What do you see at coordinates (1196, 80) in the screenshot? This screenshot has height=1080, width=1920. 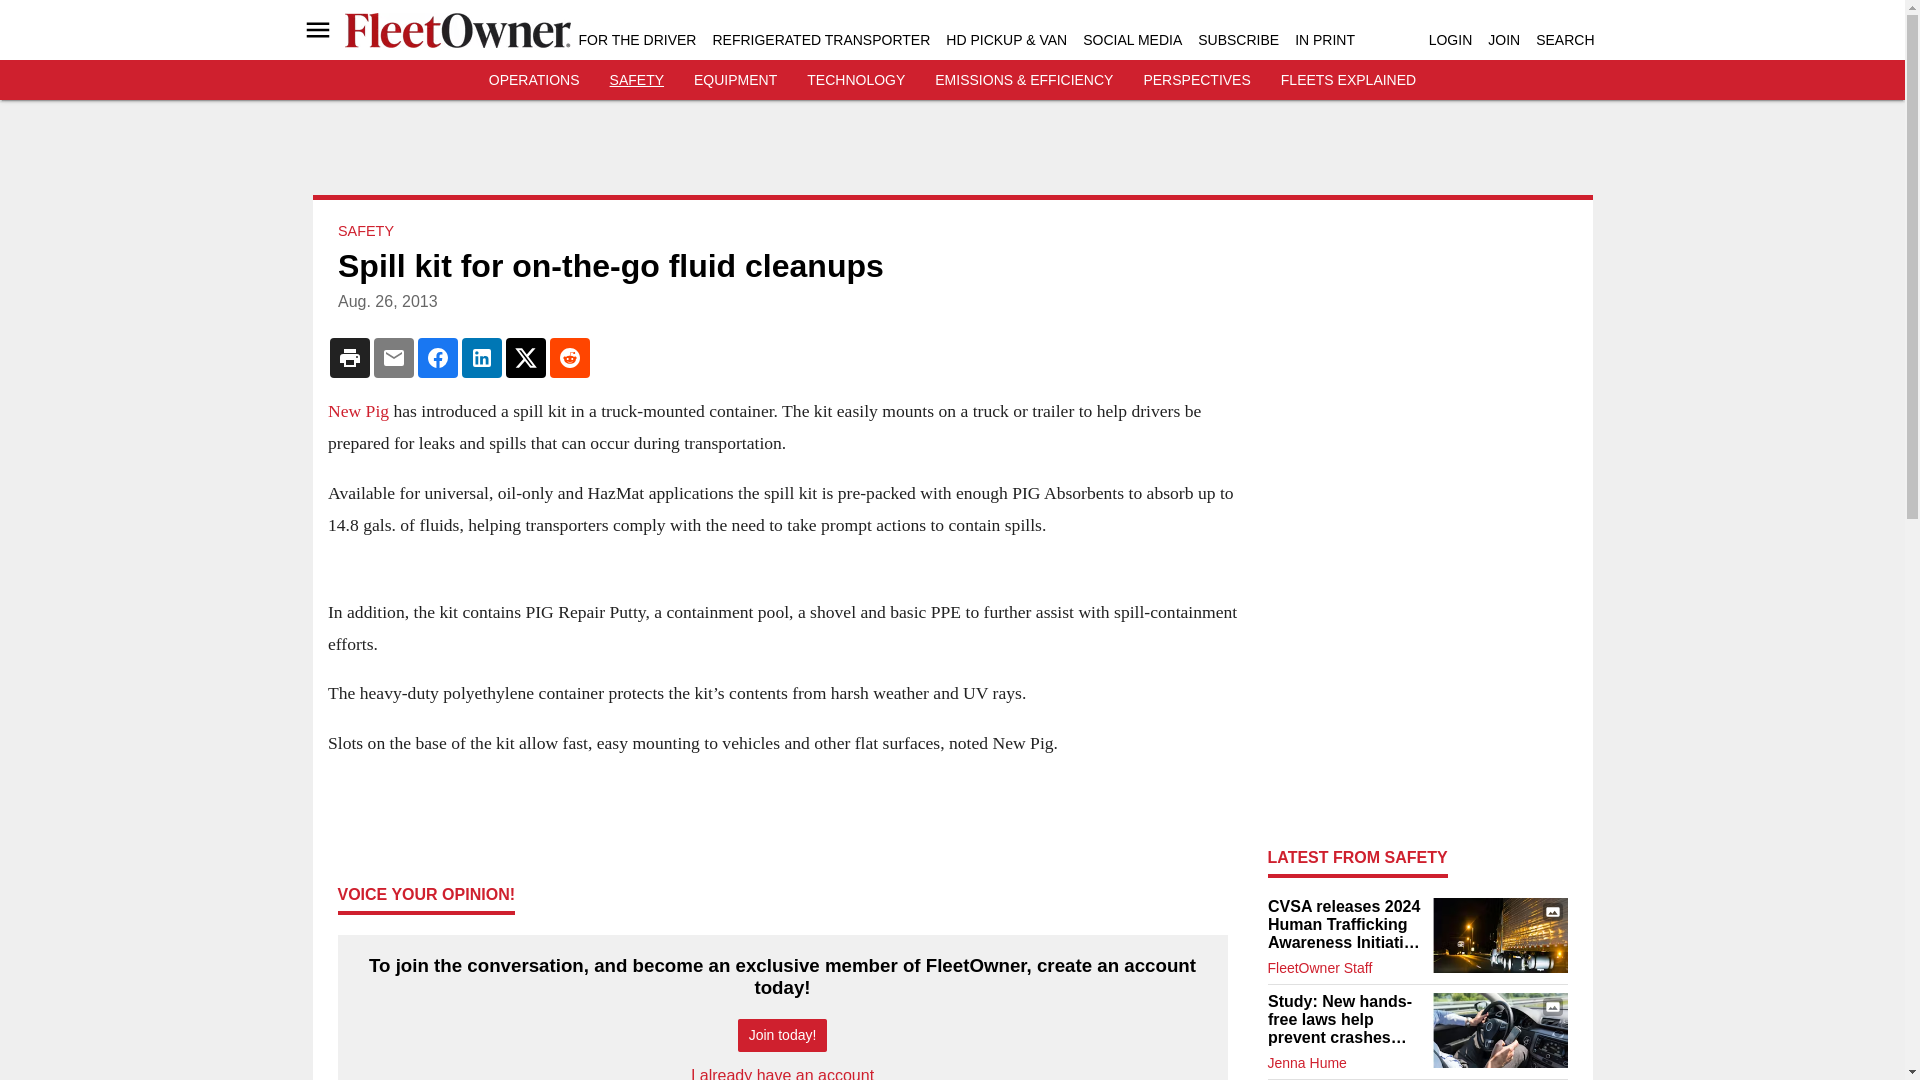 I see `PERSPECTIVES` at bounding box center [1196, 80].